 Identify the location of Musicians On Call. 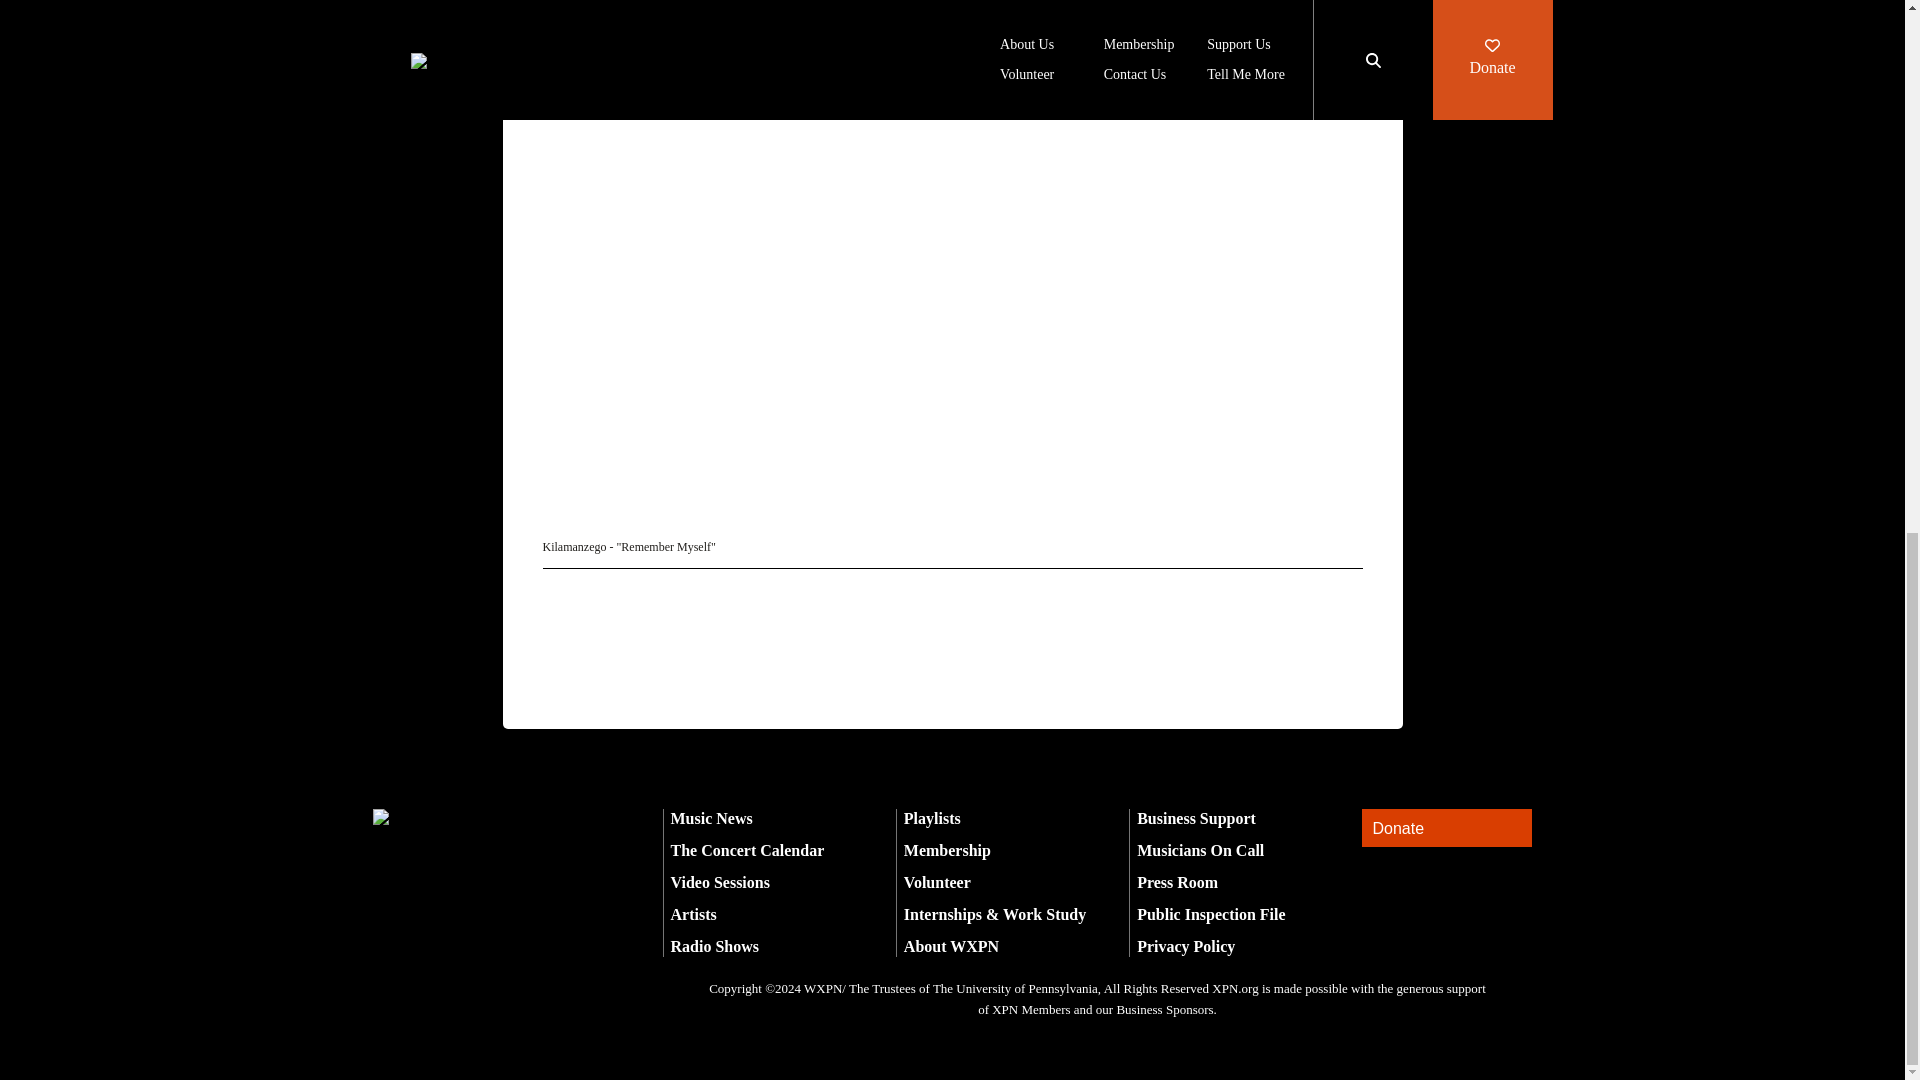
(1200, 850).